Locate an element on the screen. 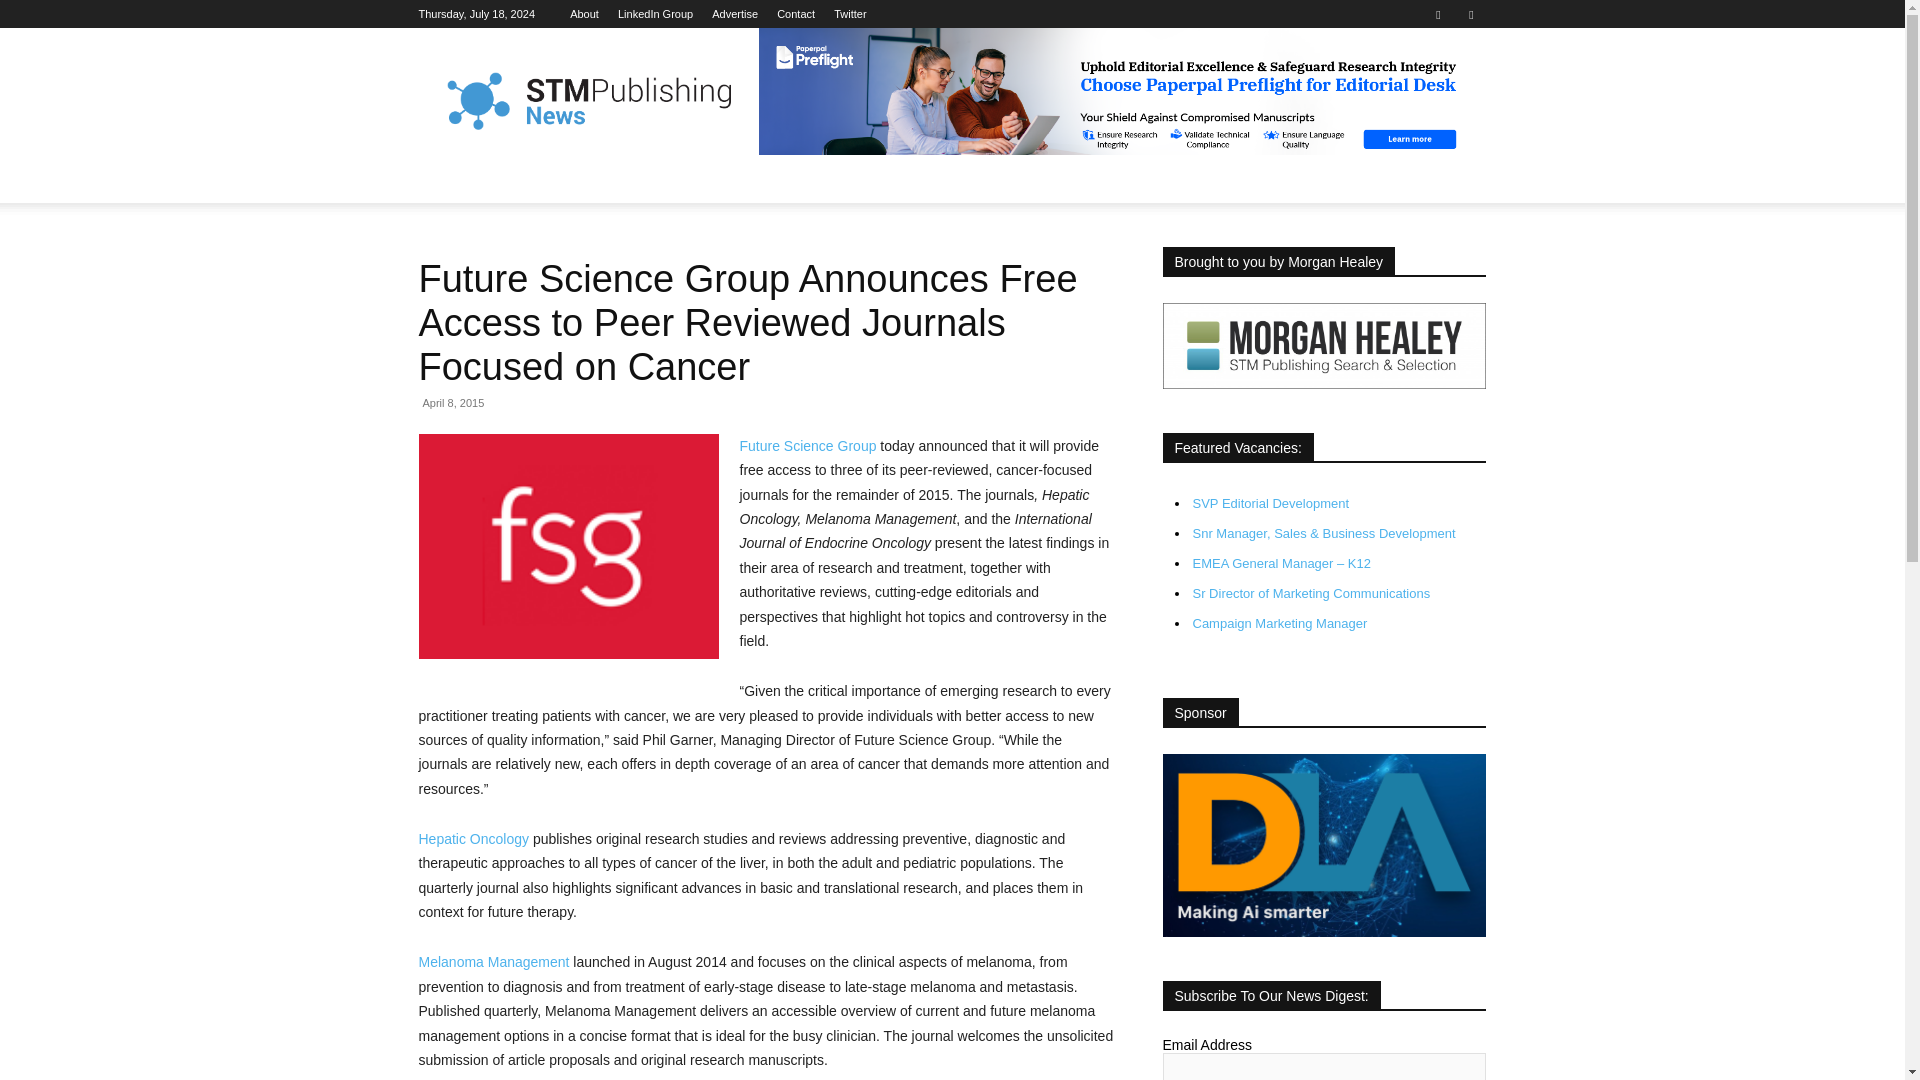 This screenshot has height=1080, width=1920. About is located at coordinates (584, 14).